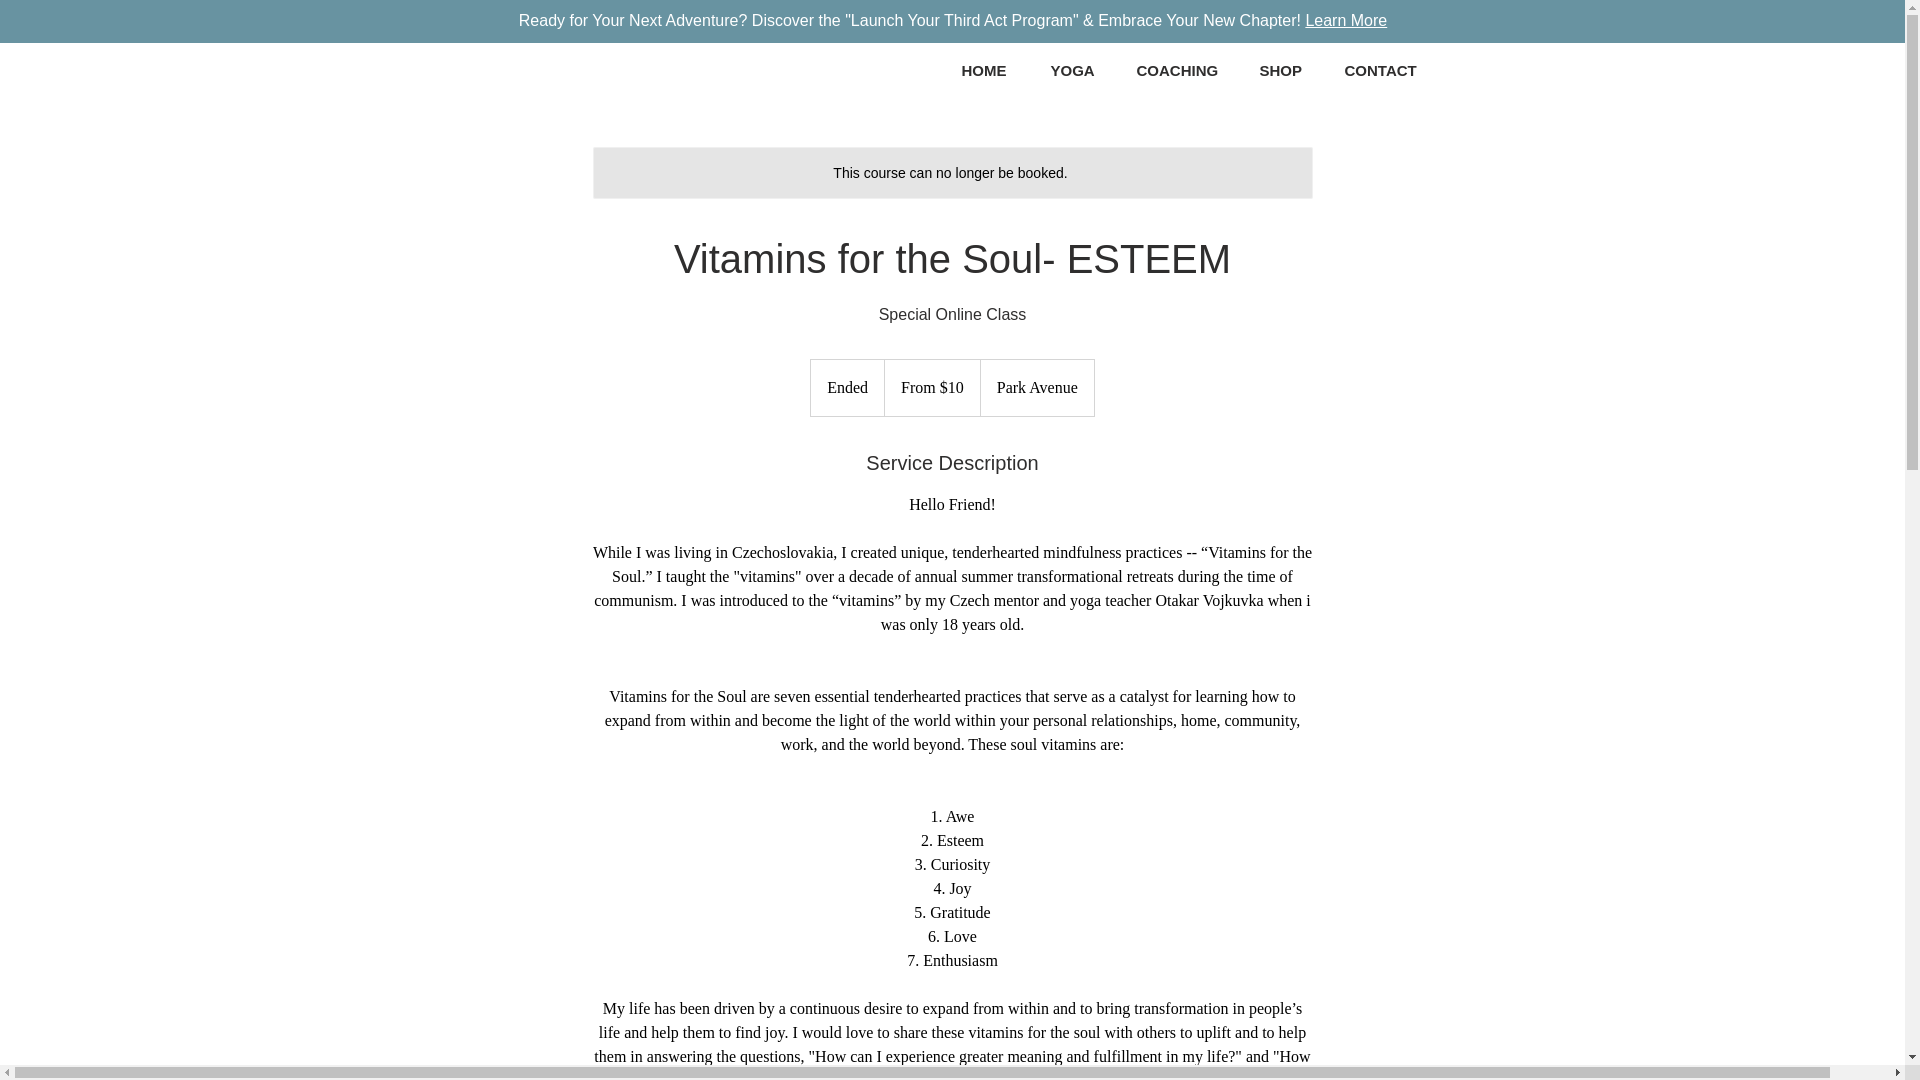 Image resolution: width=1920 pixels, height=1080 pixels. What do you see at coordinates (1286, 70) in the screenshot?
I see `SHOP` at bounding box center [1286, 70].